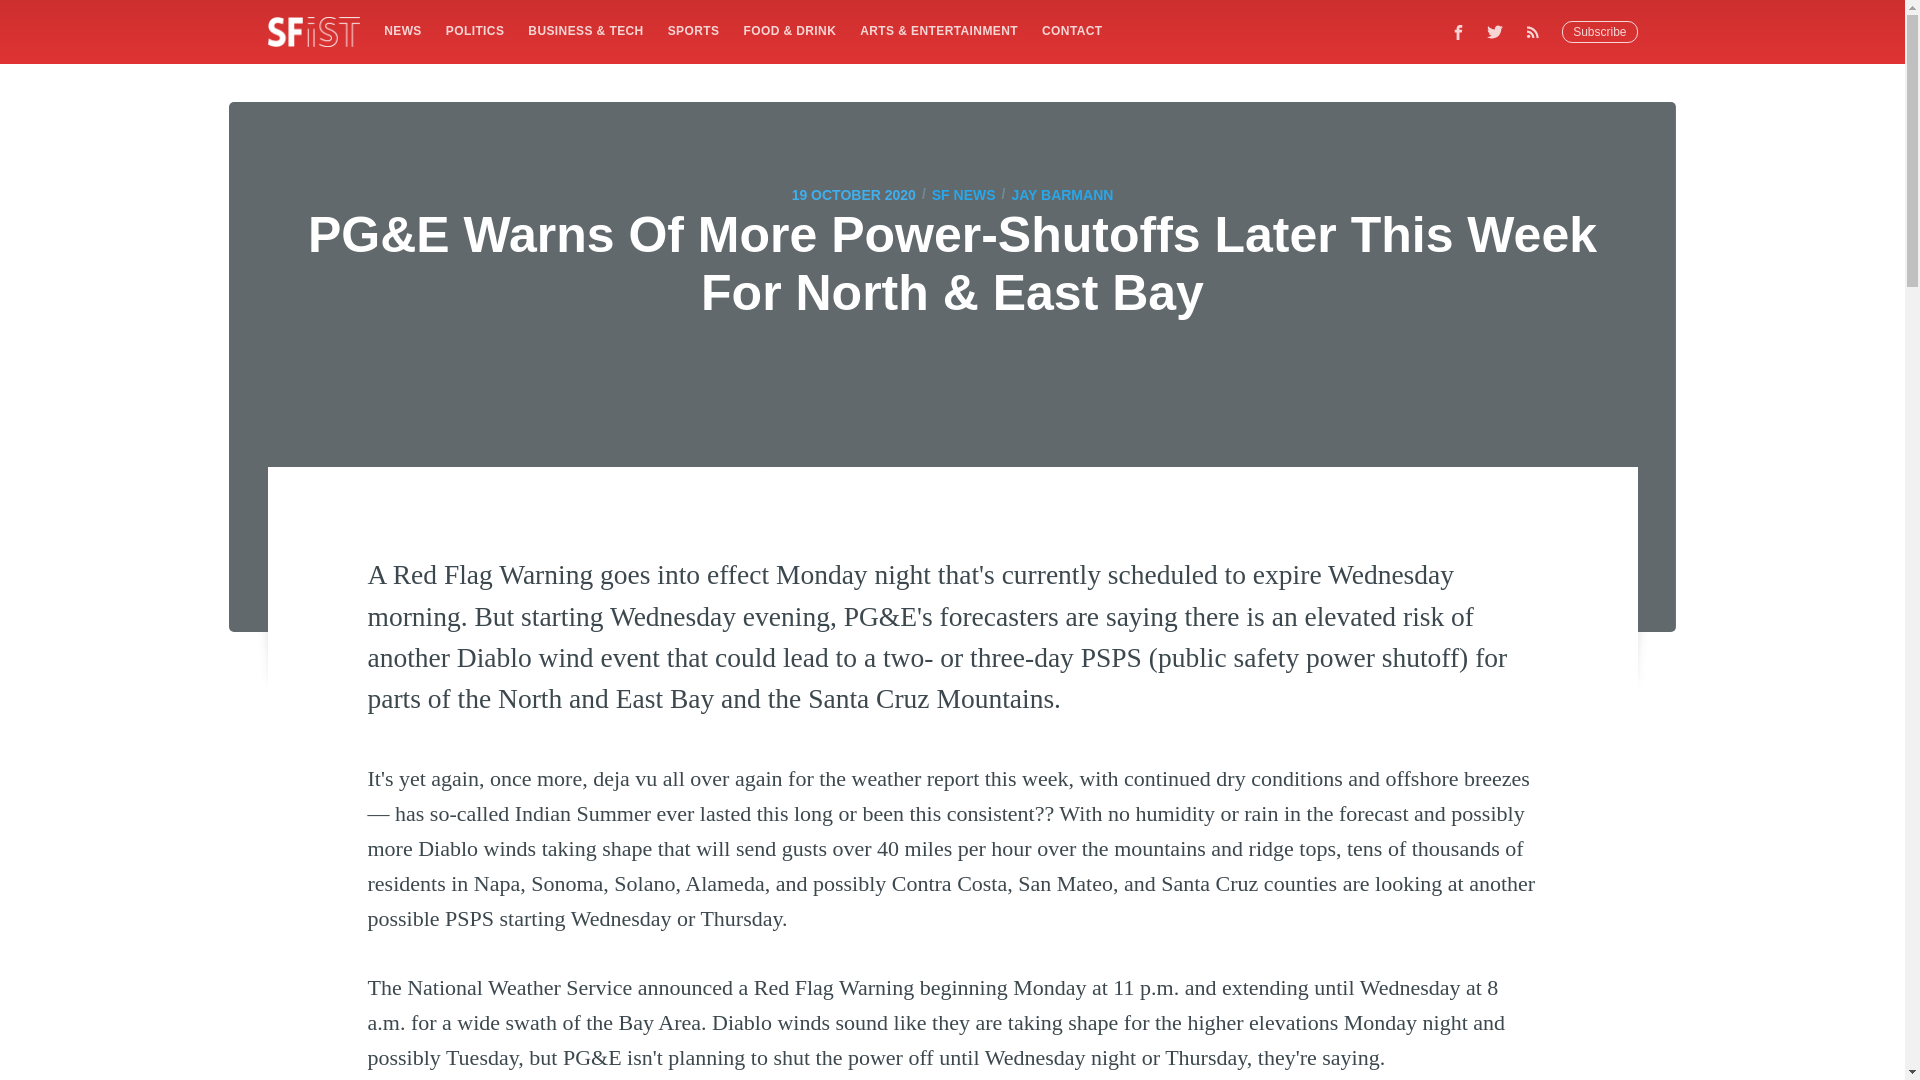 The width and height of the screenshot is (1920, 1080). Describe the element at coordinates (1538, 31) in the screenshot. I see `RSS` at that location.